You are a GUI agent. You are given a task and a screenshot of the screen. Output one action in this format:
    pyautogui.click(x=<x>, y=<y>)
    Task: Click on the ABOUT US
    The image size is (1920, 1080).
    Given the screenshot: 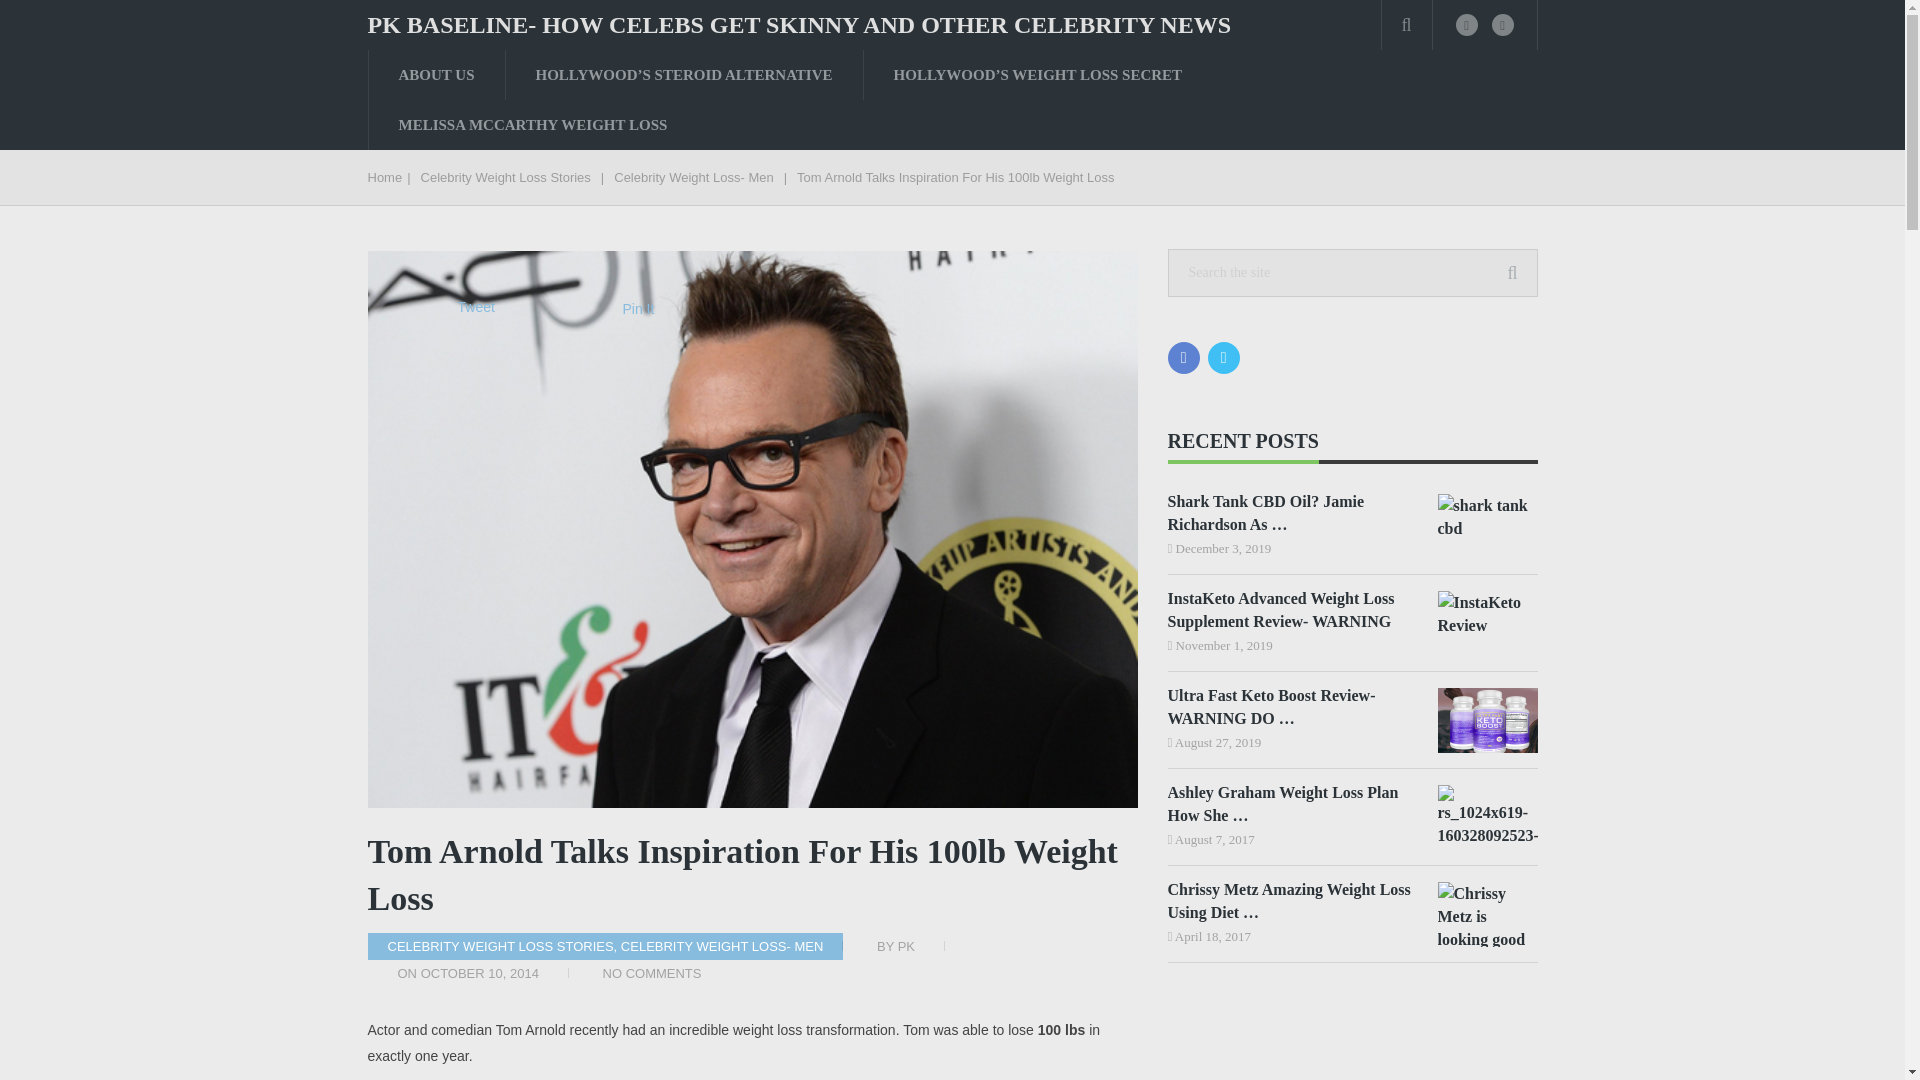 What is the action you would take?
    pyautogui.click(x=436, y=74)
    